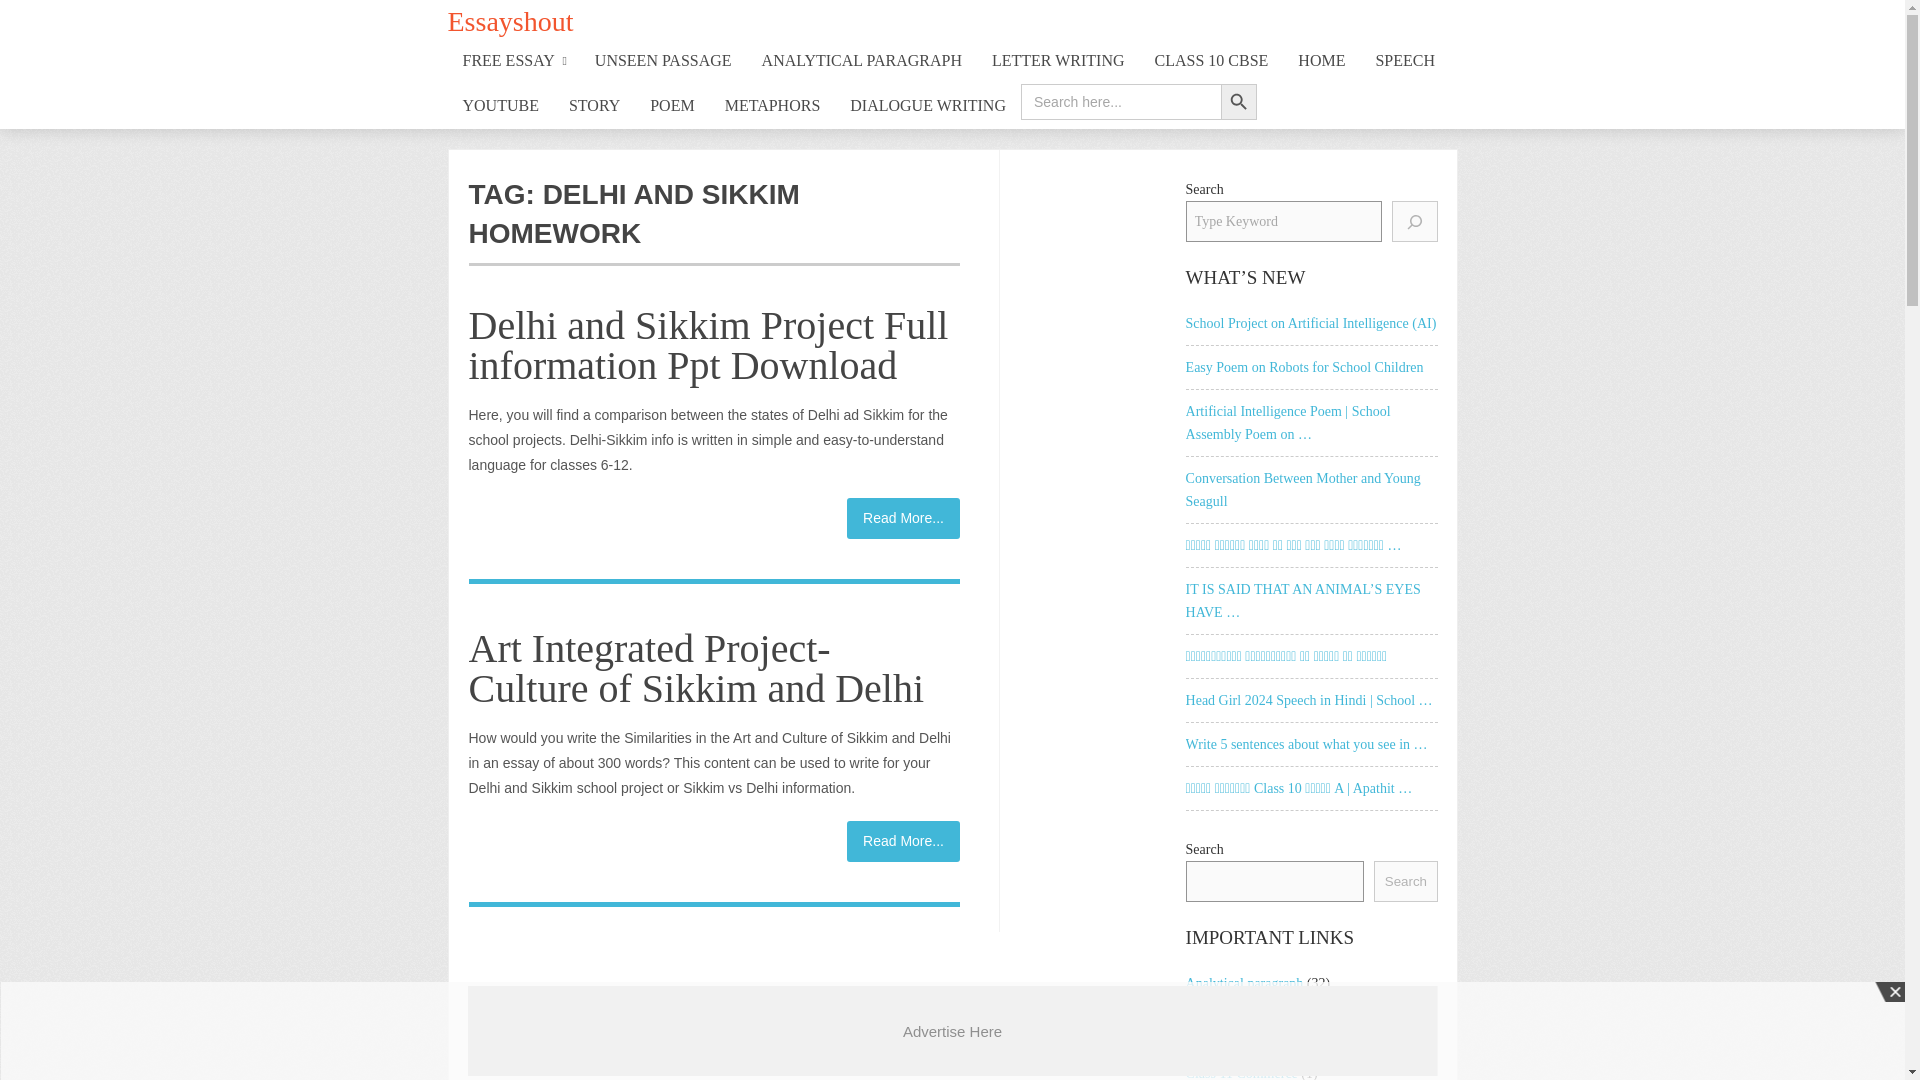  I want to click on CLASS 10 CBSE, so click(1212, 61).